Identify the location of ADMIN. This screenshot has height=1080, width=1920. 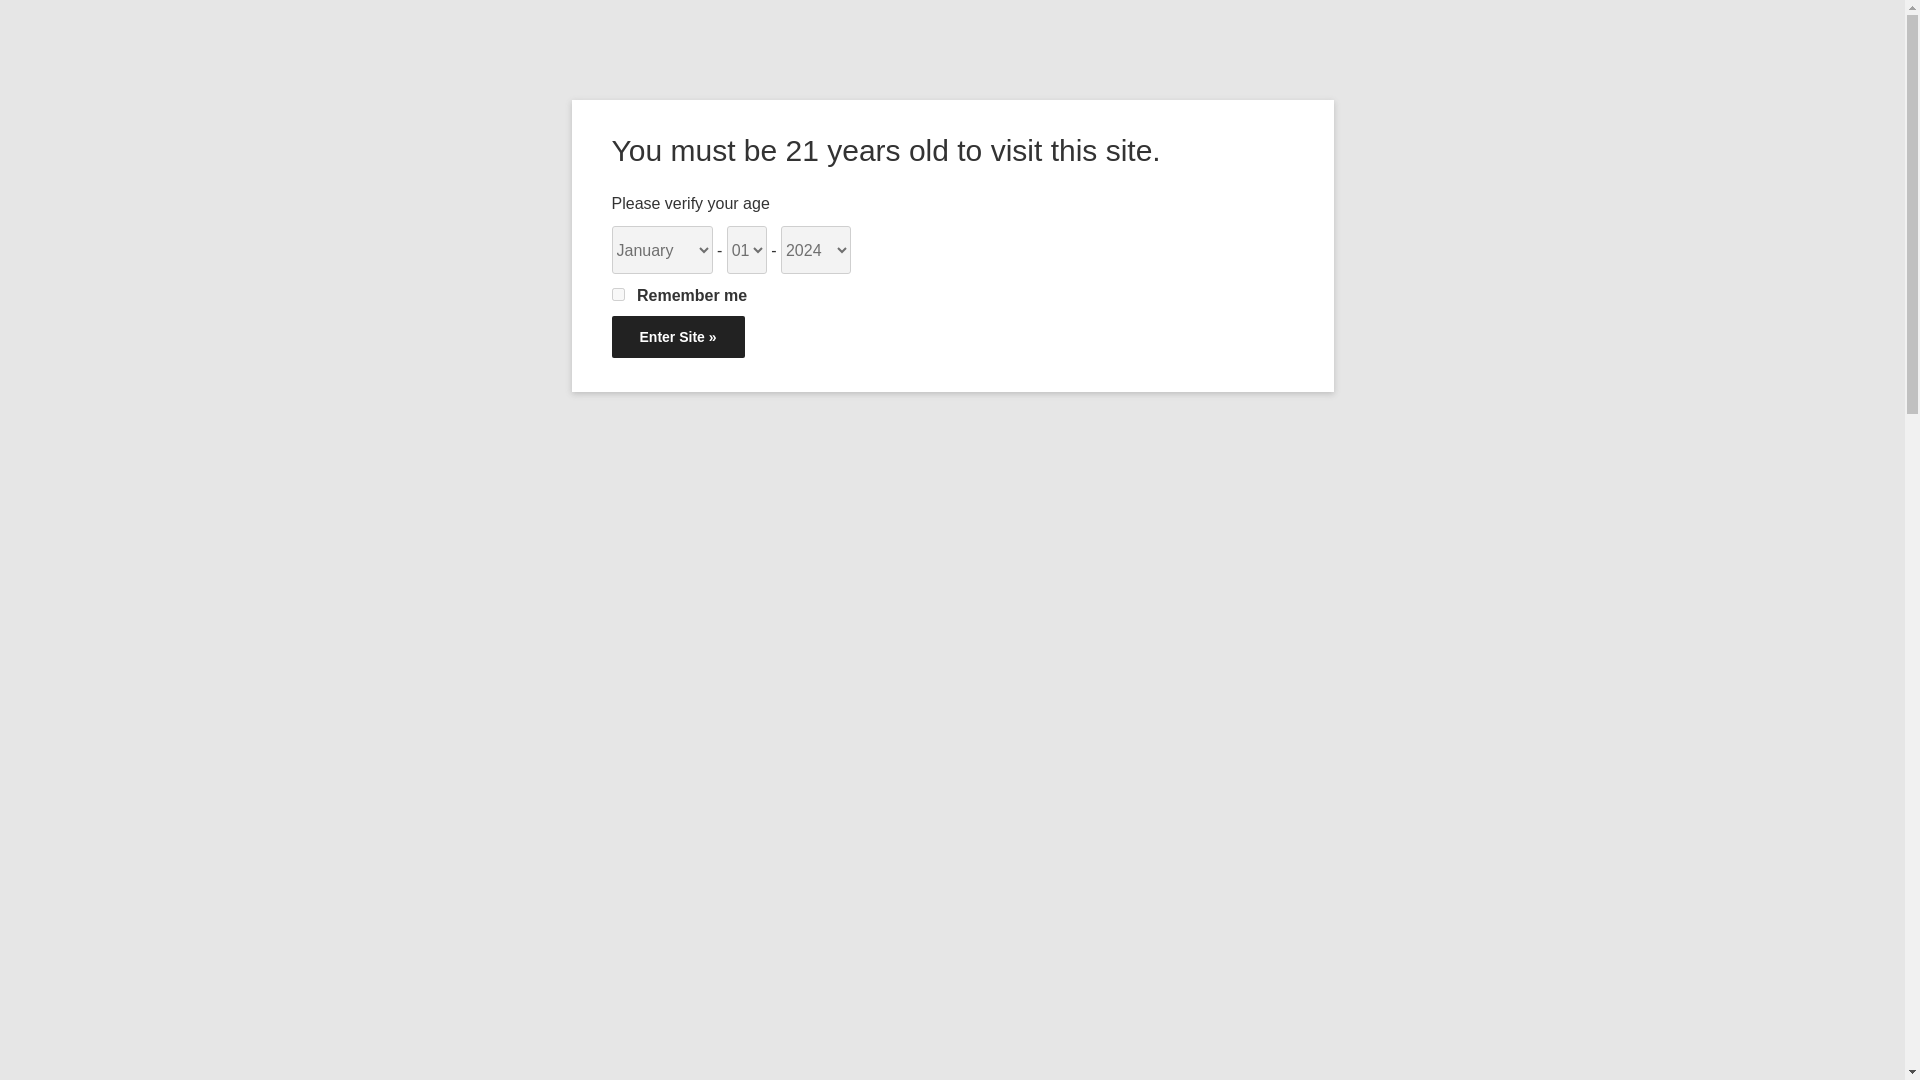
(683, 342).